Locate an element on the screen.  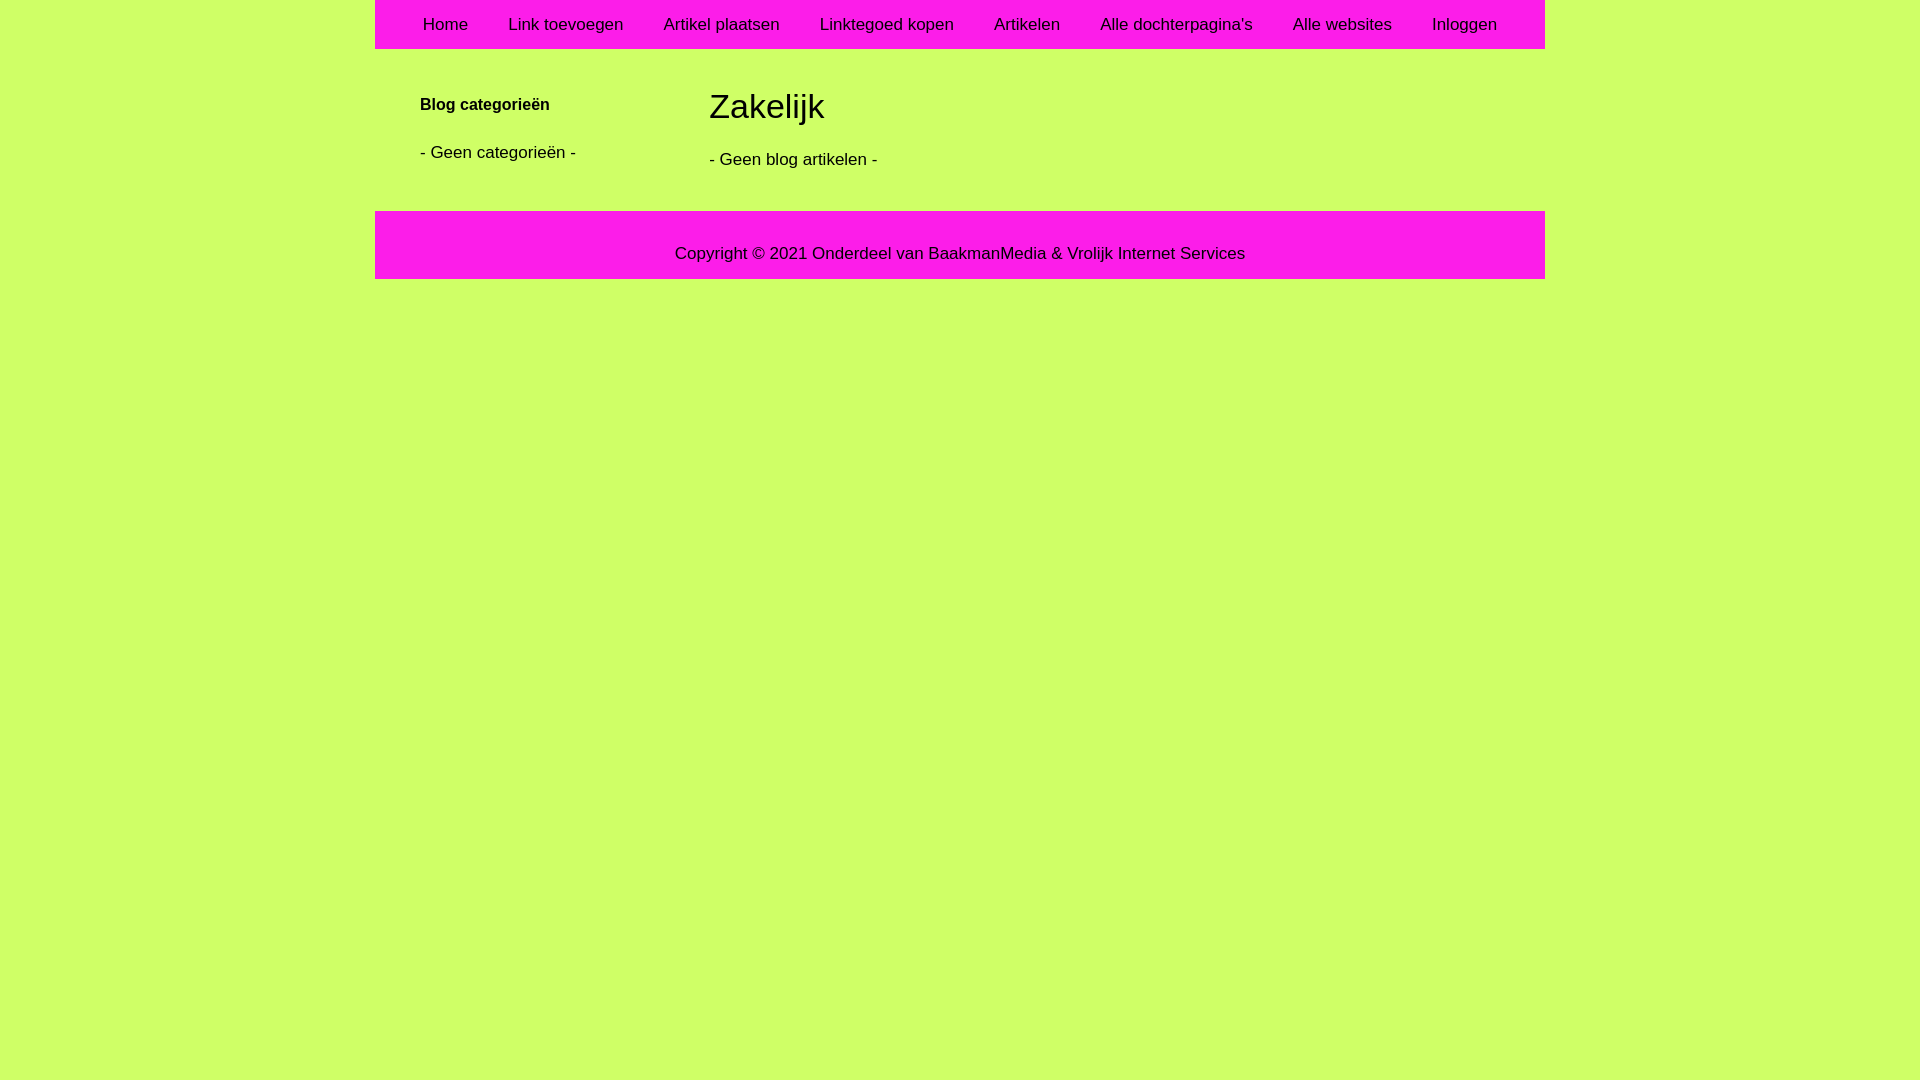
Vrolijk Internet Services is located at coordinates (1156, 252).